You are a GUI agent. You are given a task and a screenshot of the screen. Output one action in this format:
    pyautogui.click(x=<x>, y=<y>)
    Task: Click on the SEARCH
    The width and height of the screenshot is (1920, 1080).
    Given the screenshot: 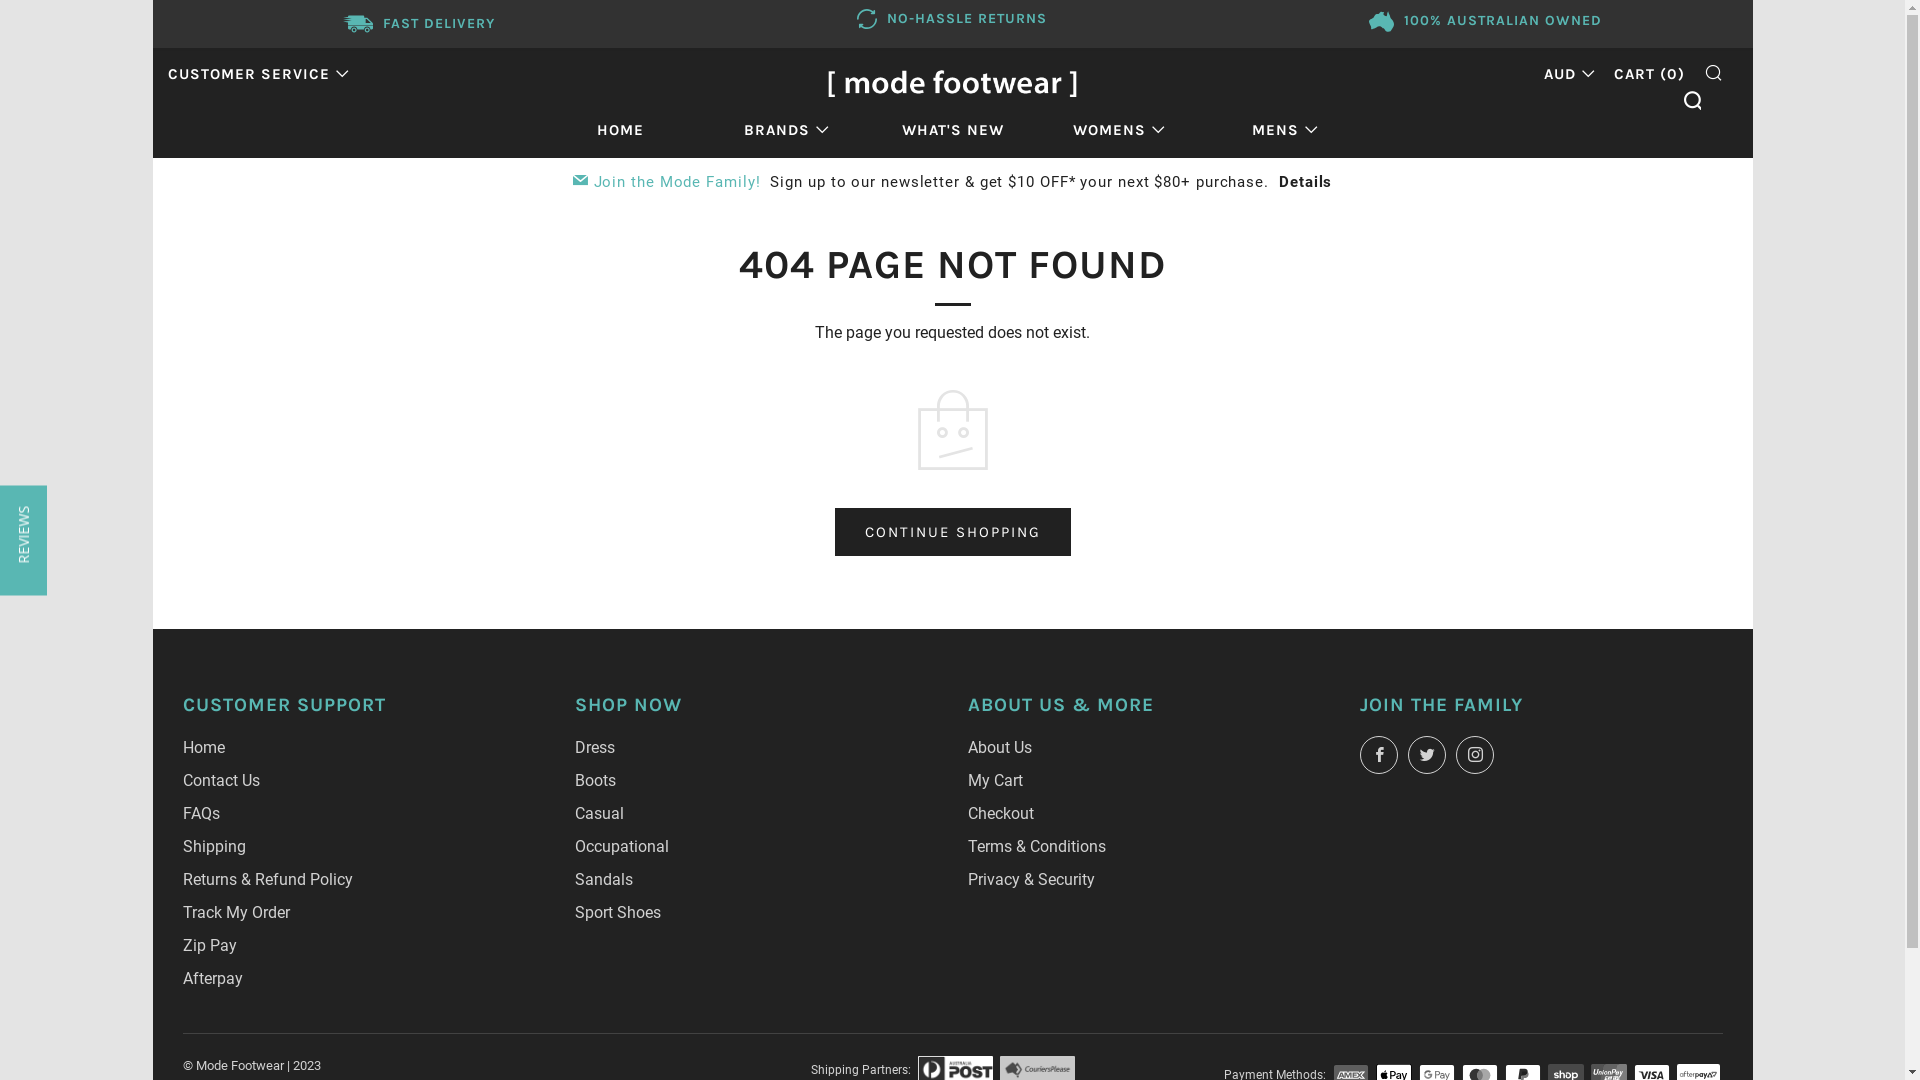 What is the action you would take?
    pyautogui.click(x=1714, y=72)
    